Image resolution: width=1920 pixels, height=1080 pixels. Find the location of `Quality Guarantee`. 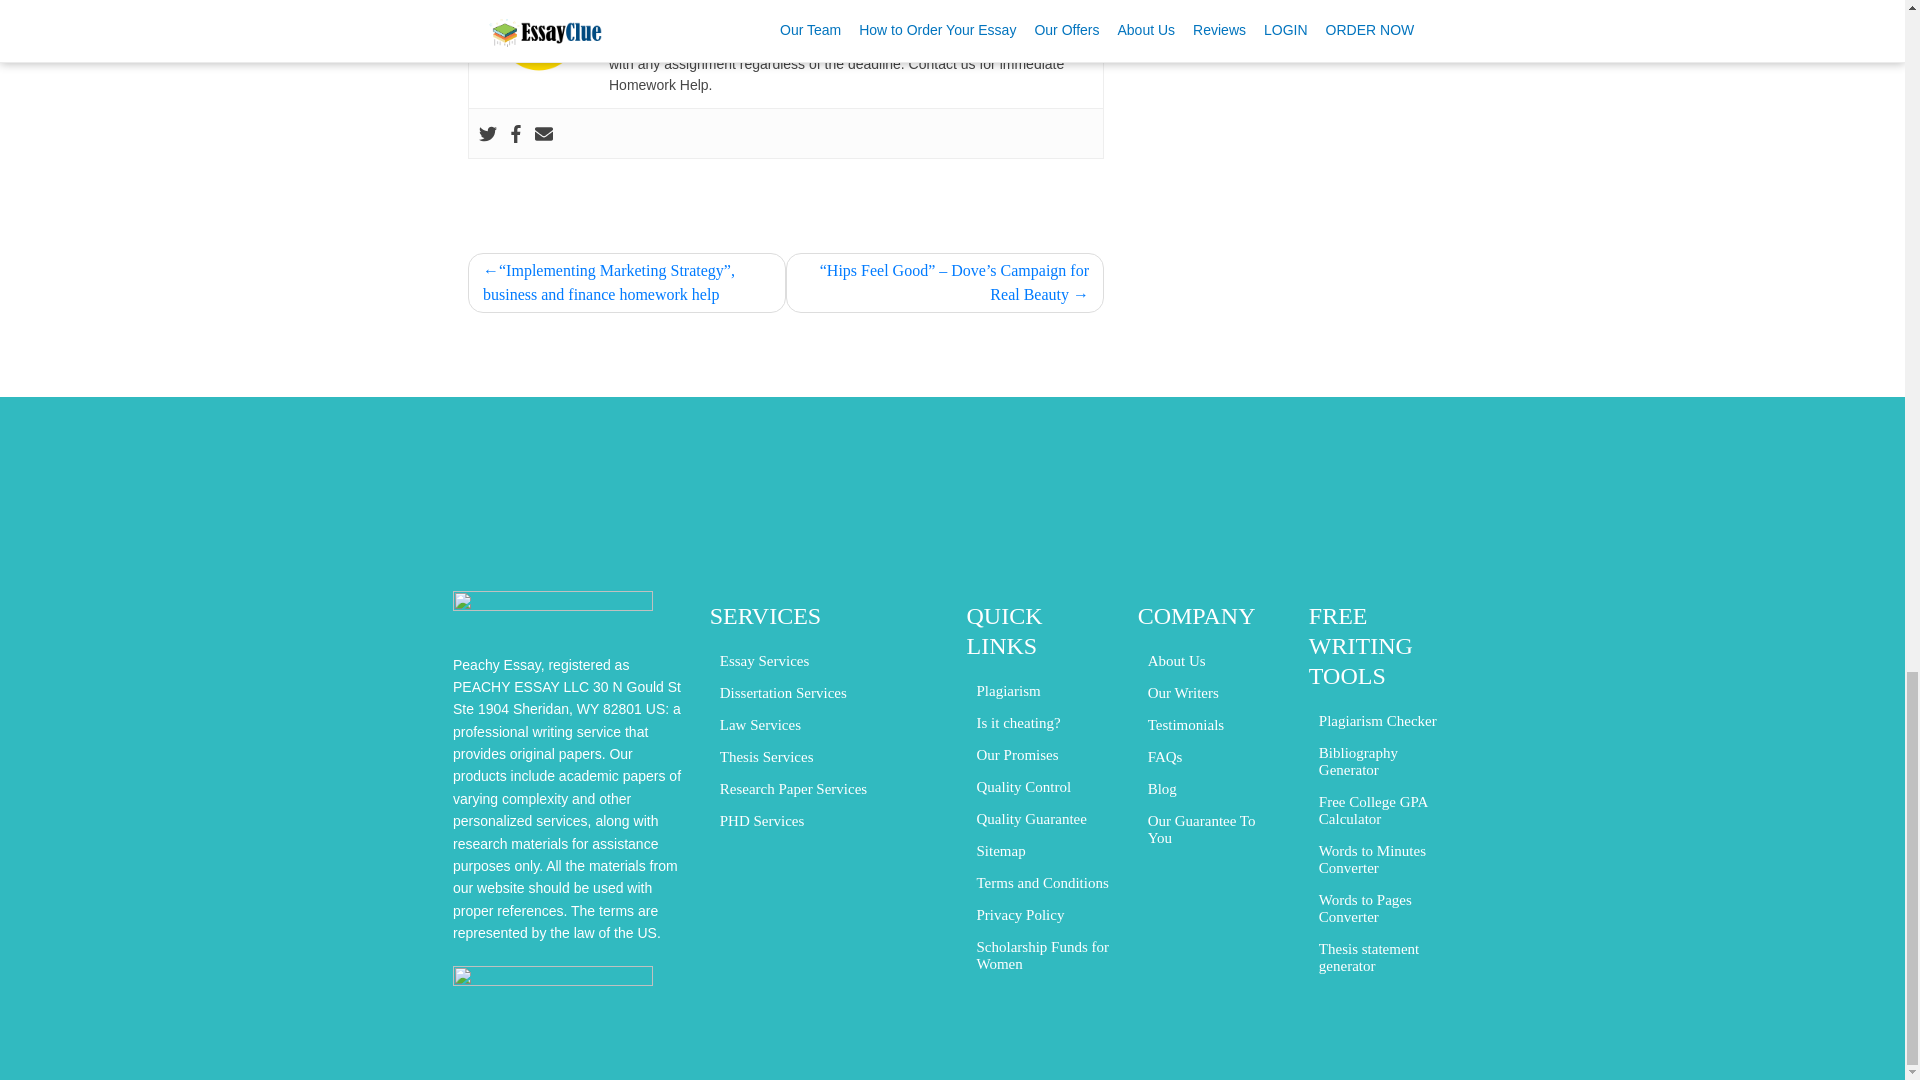

Quality Guarantee is located at coordinates (1030, 818).